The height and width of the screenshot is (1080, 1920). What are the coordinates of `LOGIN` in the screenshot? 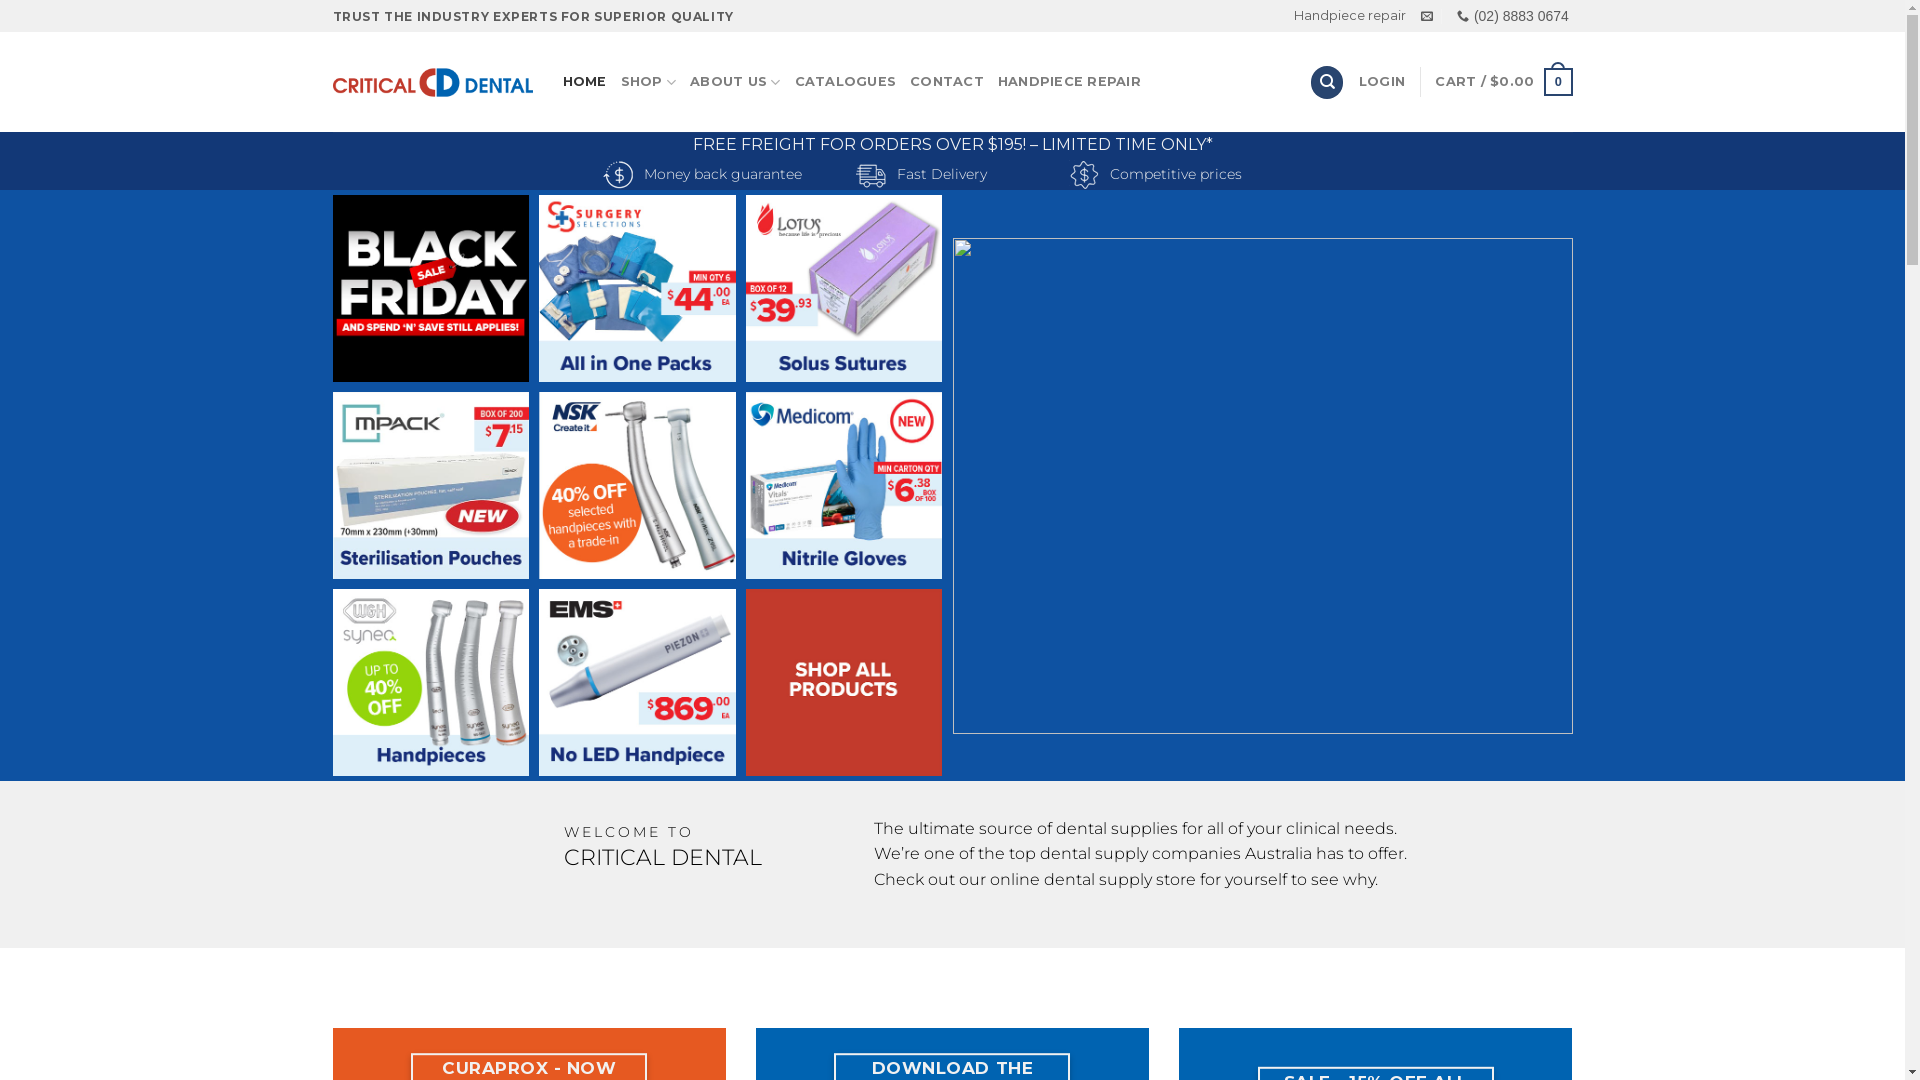 It's located at (1382, 82).